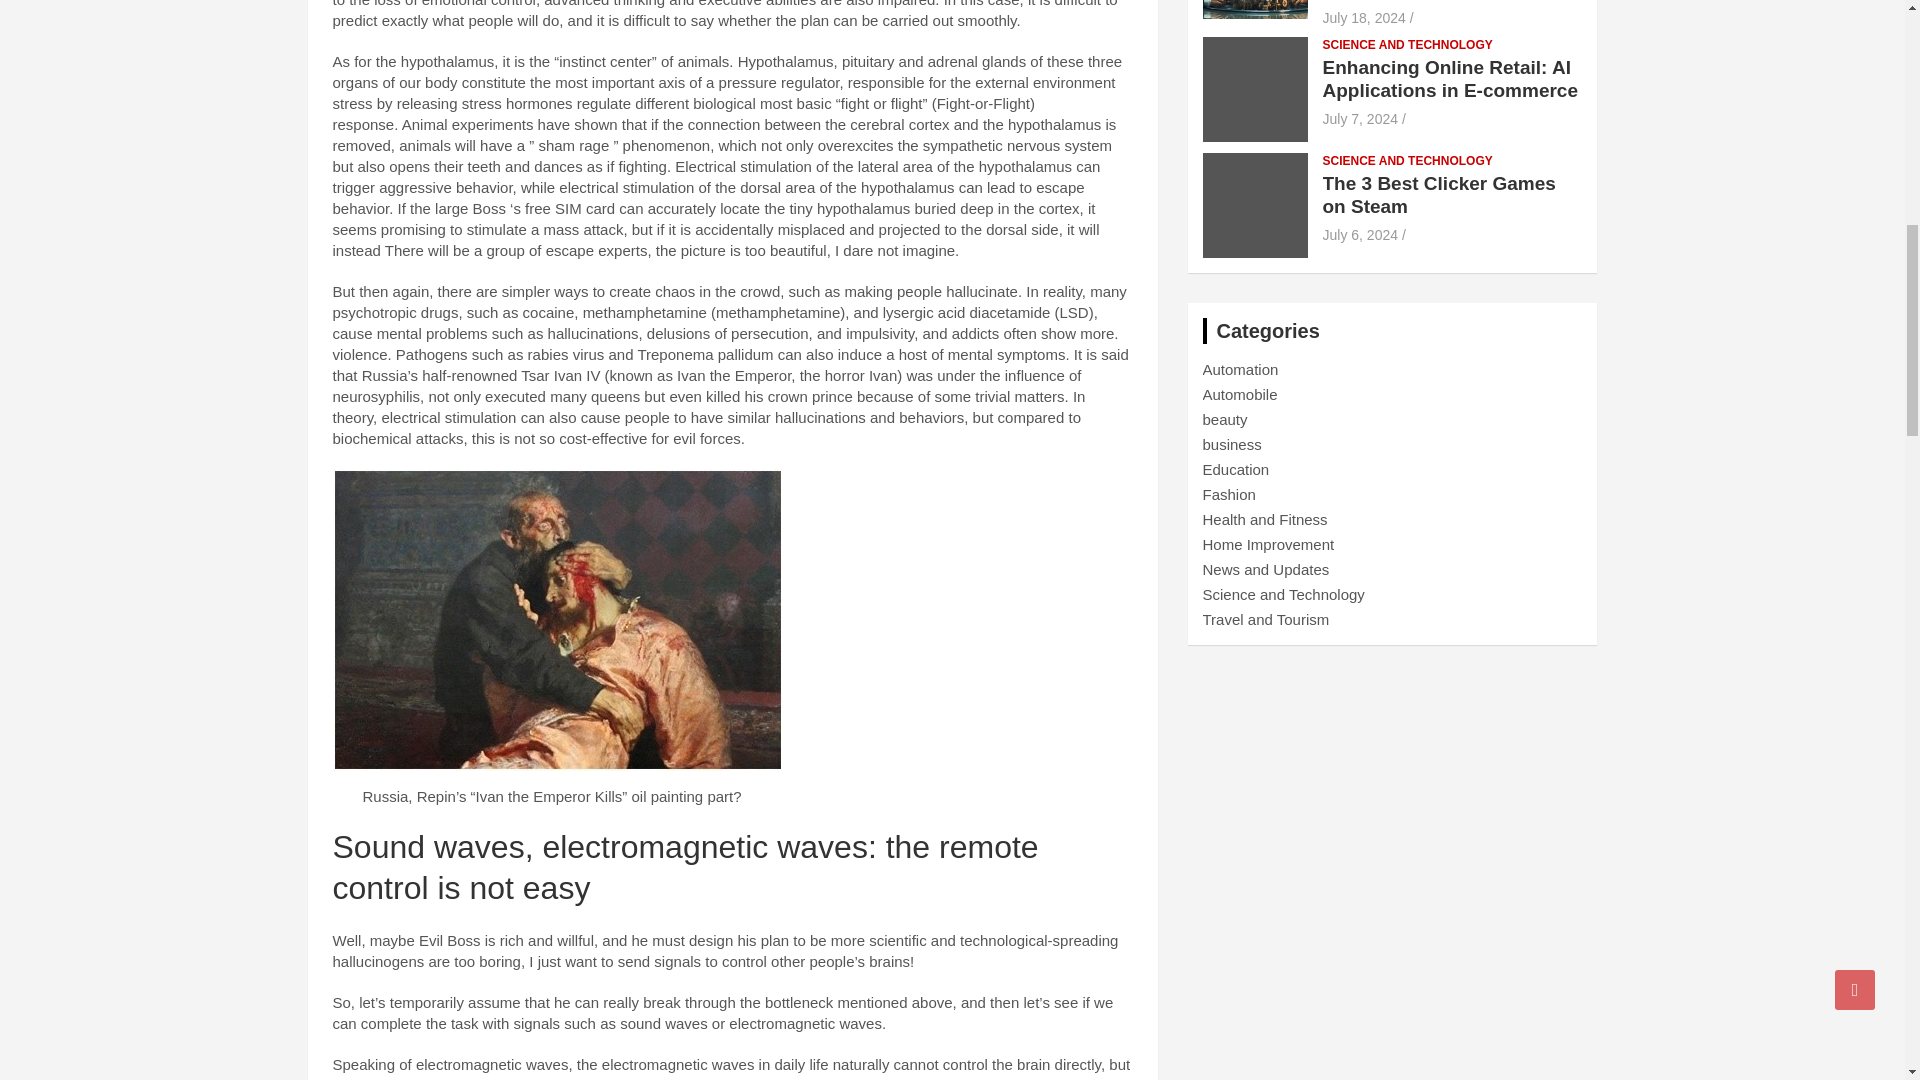 Image resolution: width=1920 pixels, height=1080 pixels. I want to click on The 3 Best Clicker Games on Steam, so click(1360, 234).